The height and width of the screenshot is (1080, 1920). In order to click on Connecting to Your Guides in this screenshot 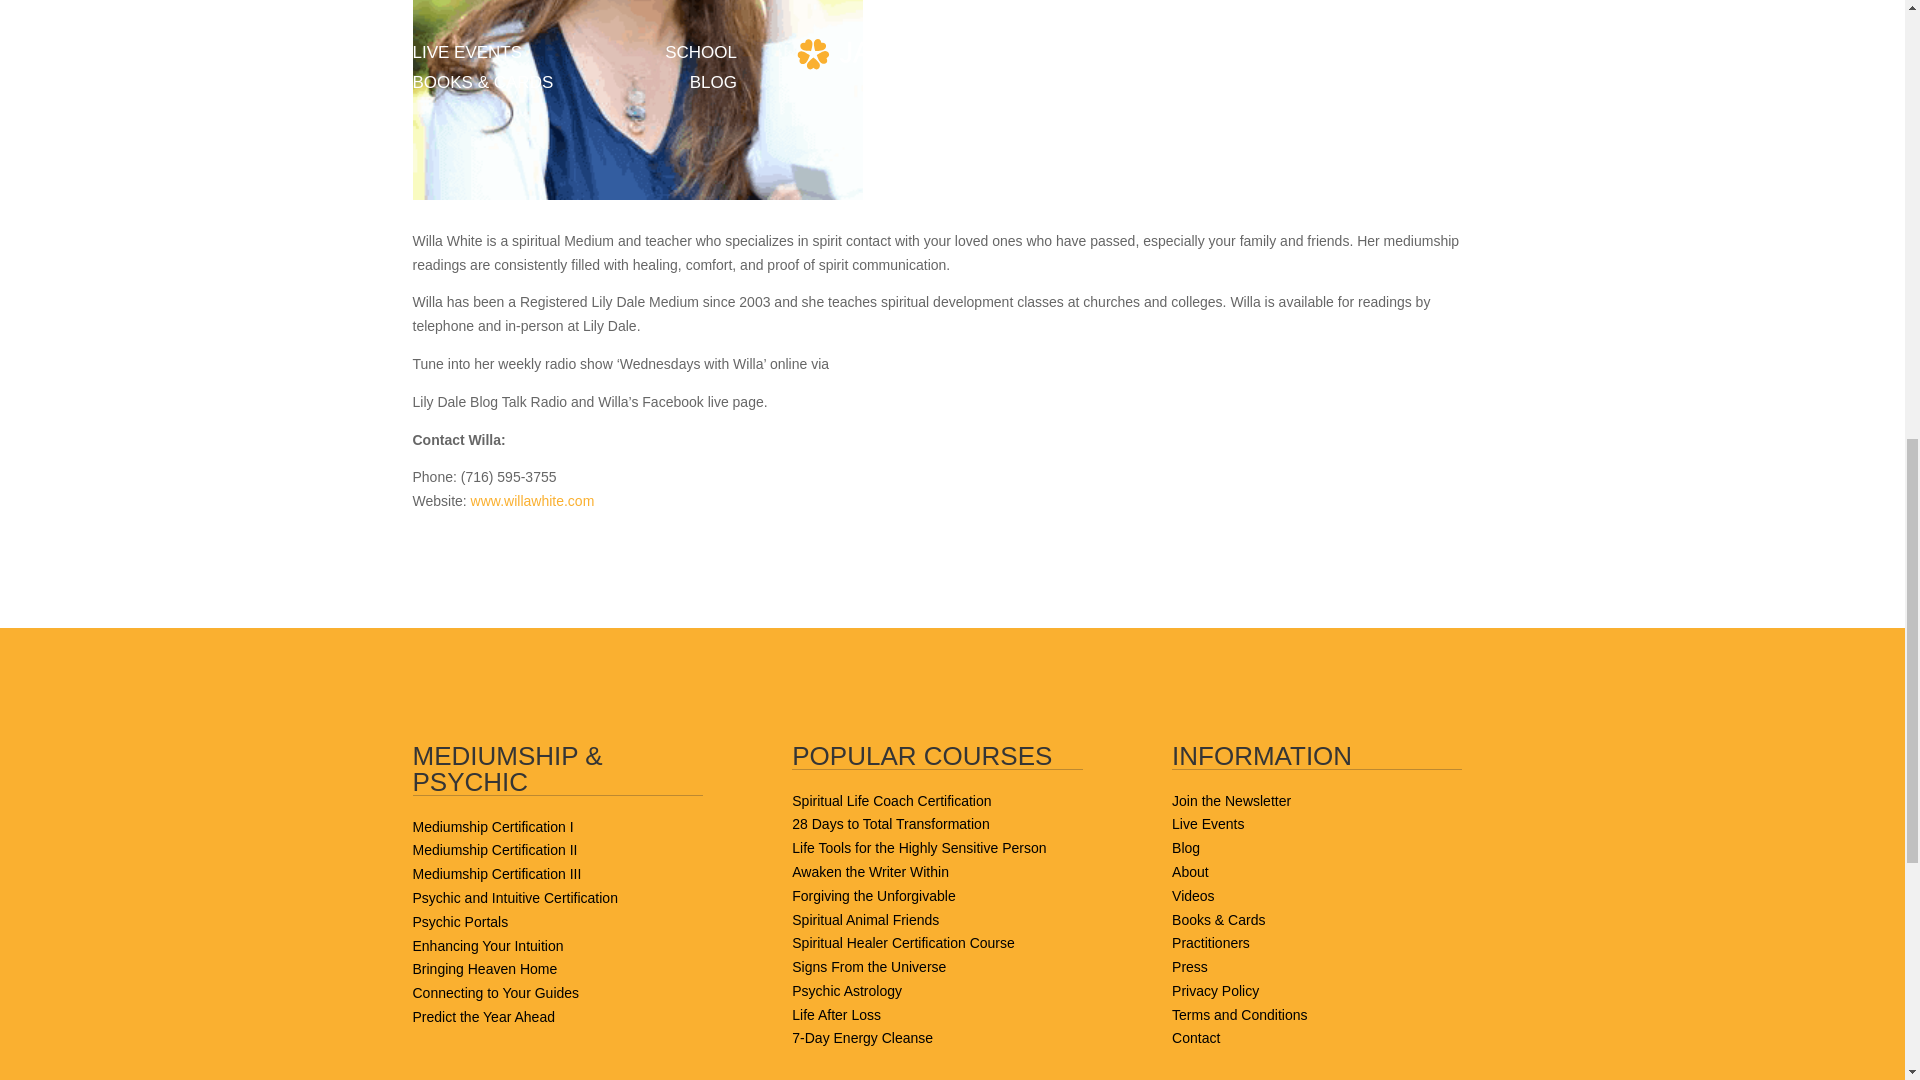, I will do `click(496, 992)`.